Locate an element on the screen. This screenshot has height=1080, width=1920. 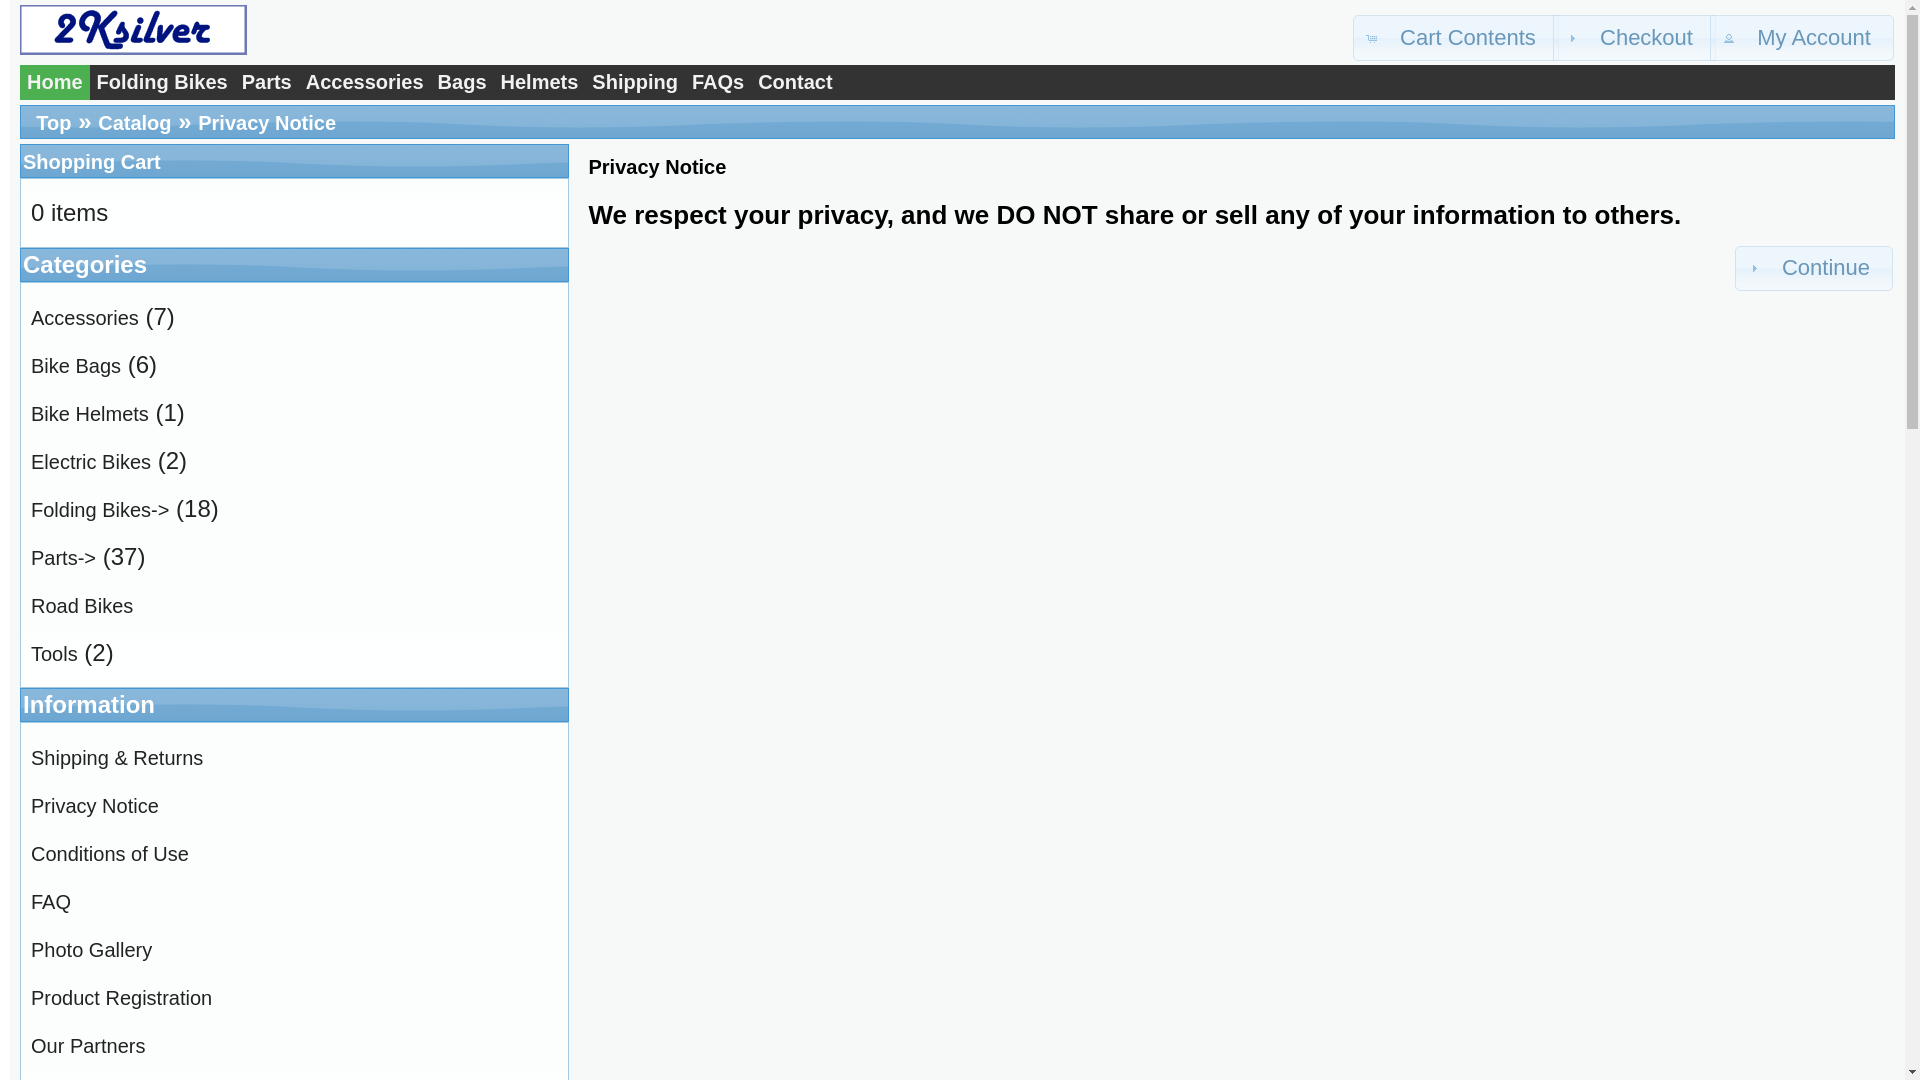
Road Bikes is located at coordinates (82, 606).